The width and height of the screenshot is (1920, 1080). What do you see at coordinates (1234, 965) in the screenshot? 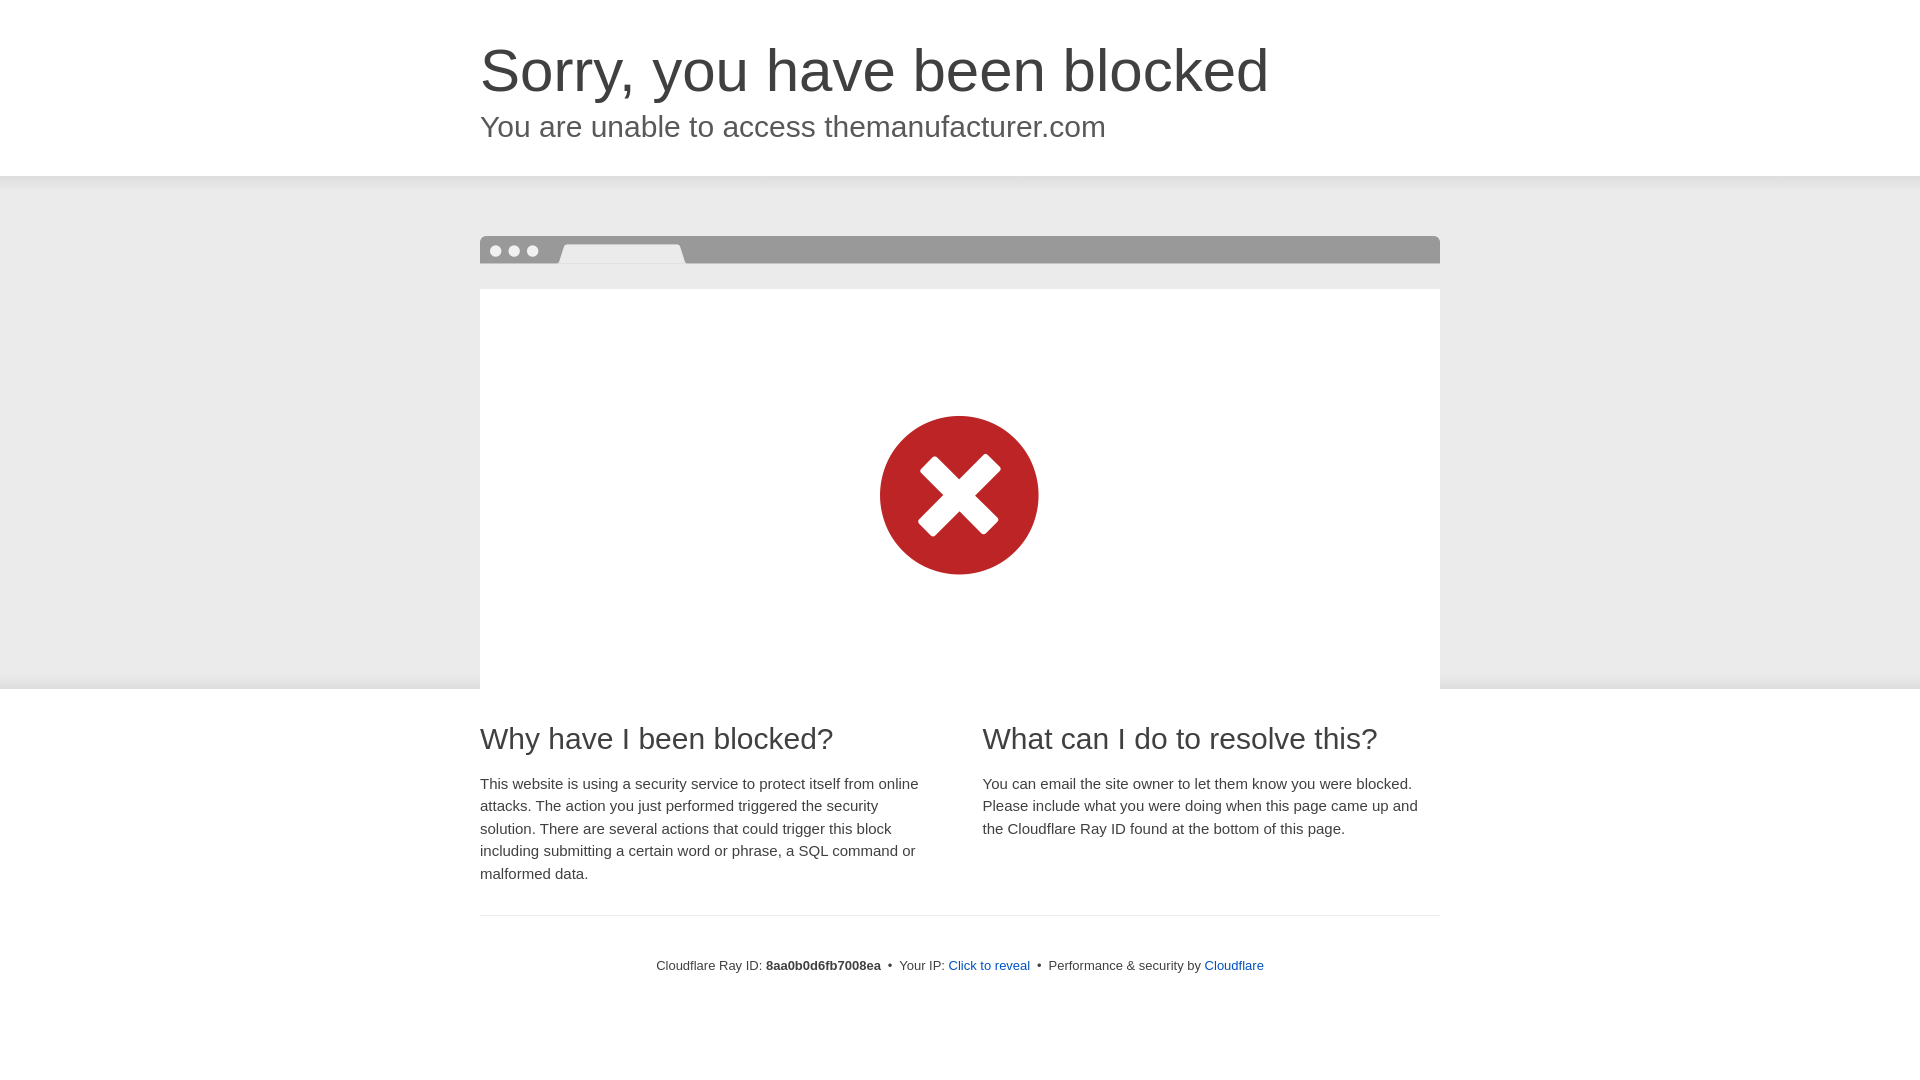
I see `Cloudflare` at bounding box center [1234, 965].